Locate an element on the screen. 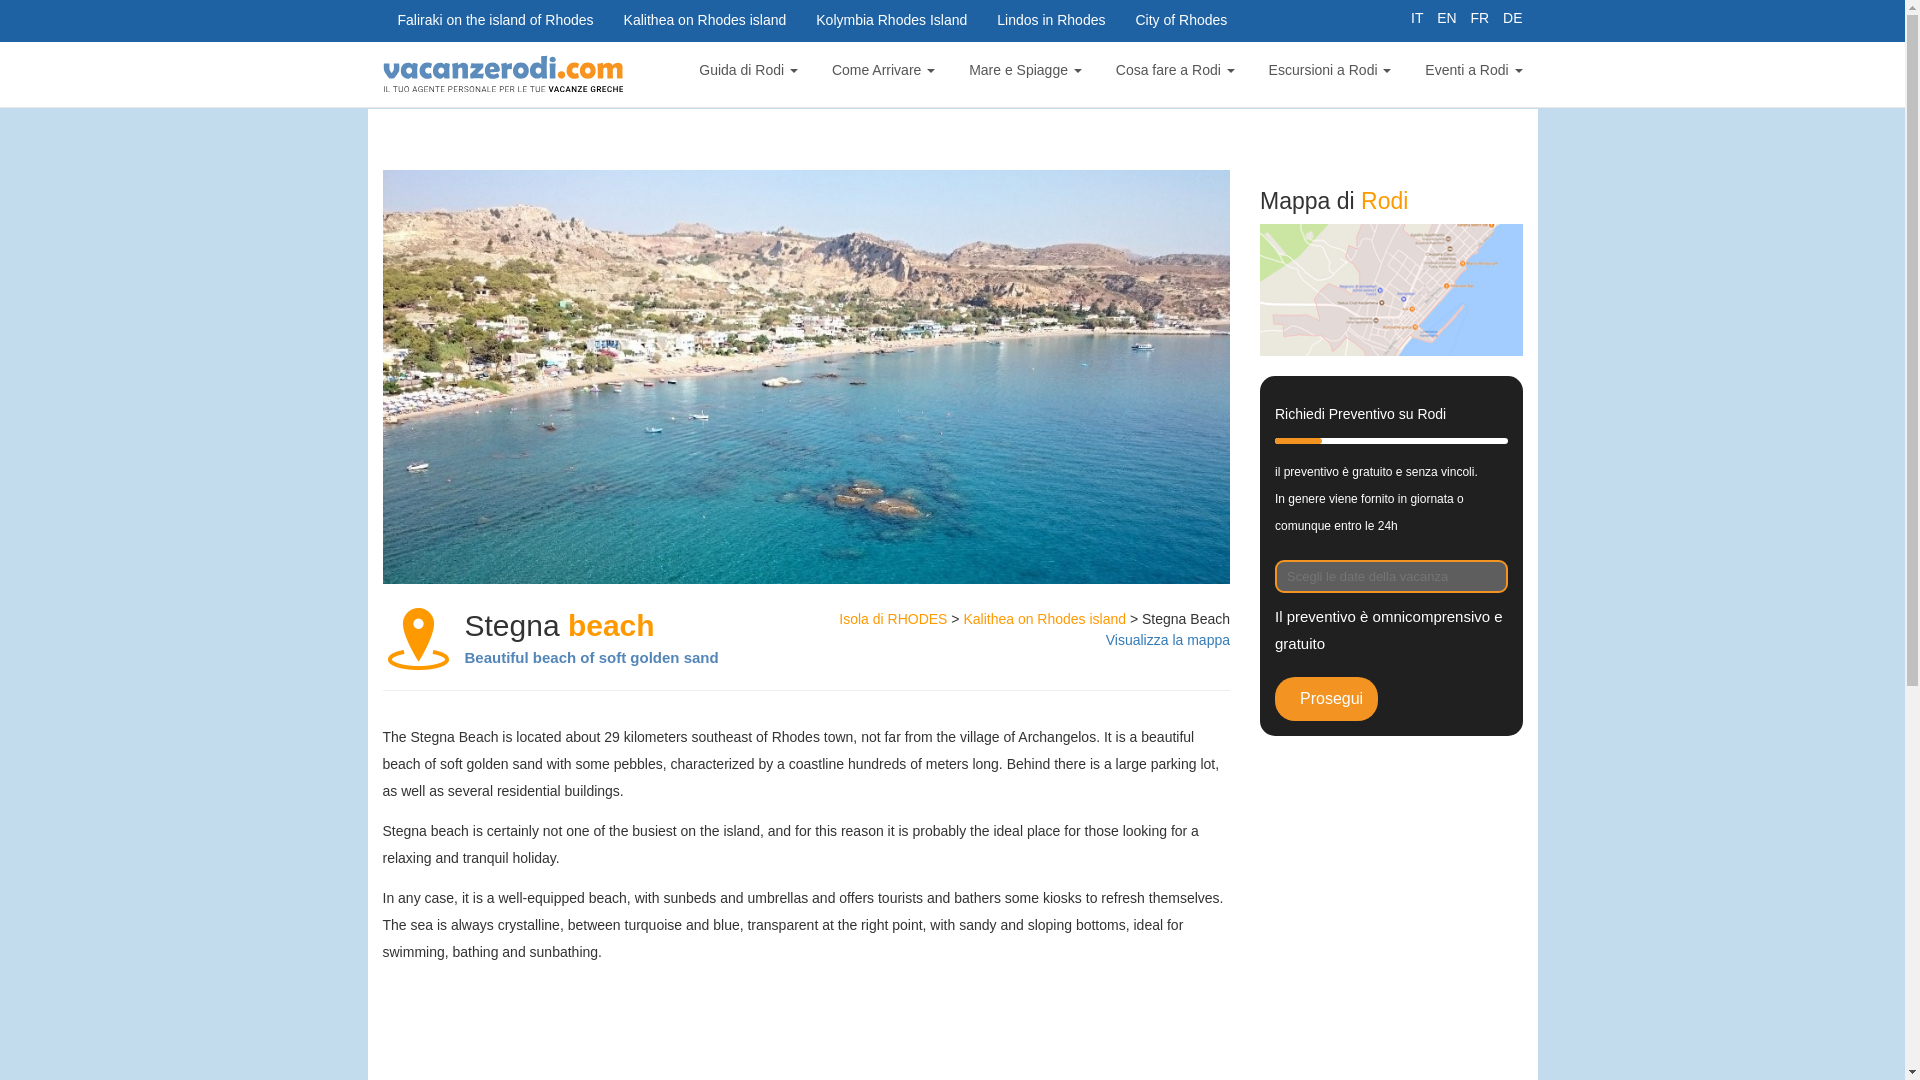 This screenshot has width=1920, height=1080. IT is located at coordinates (1414, 17).